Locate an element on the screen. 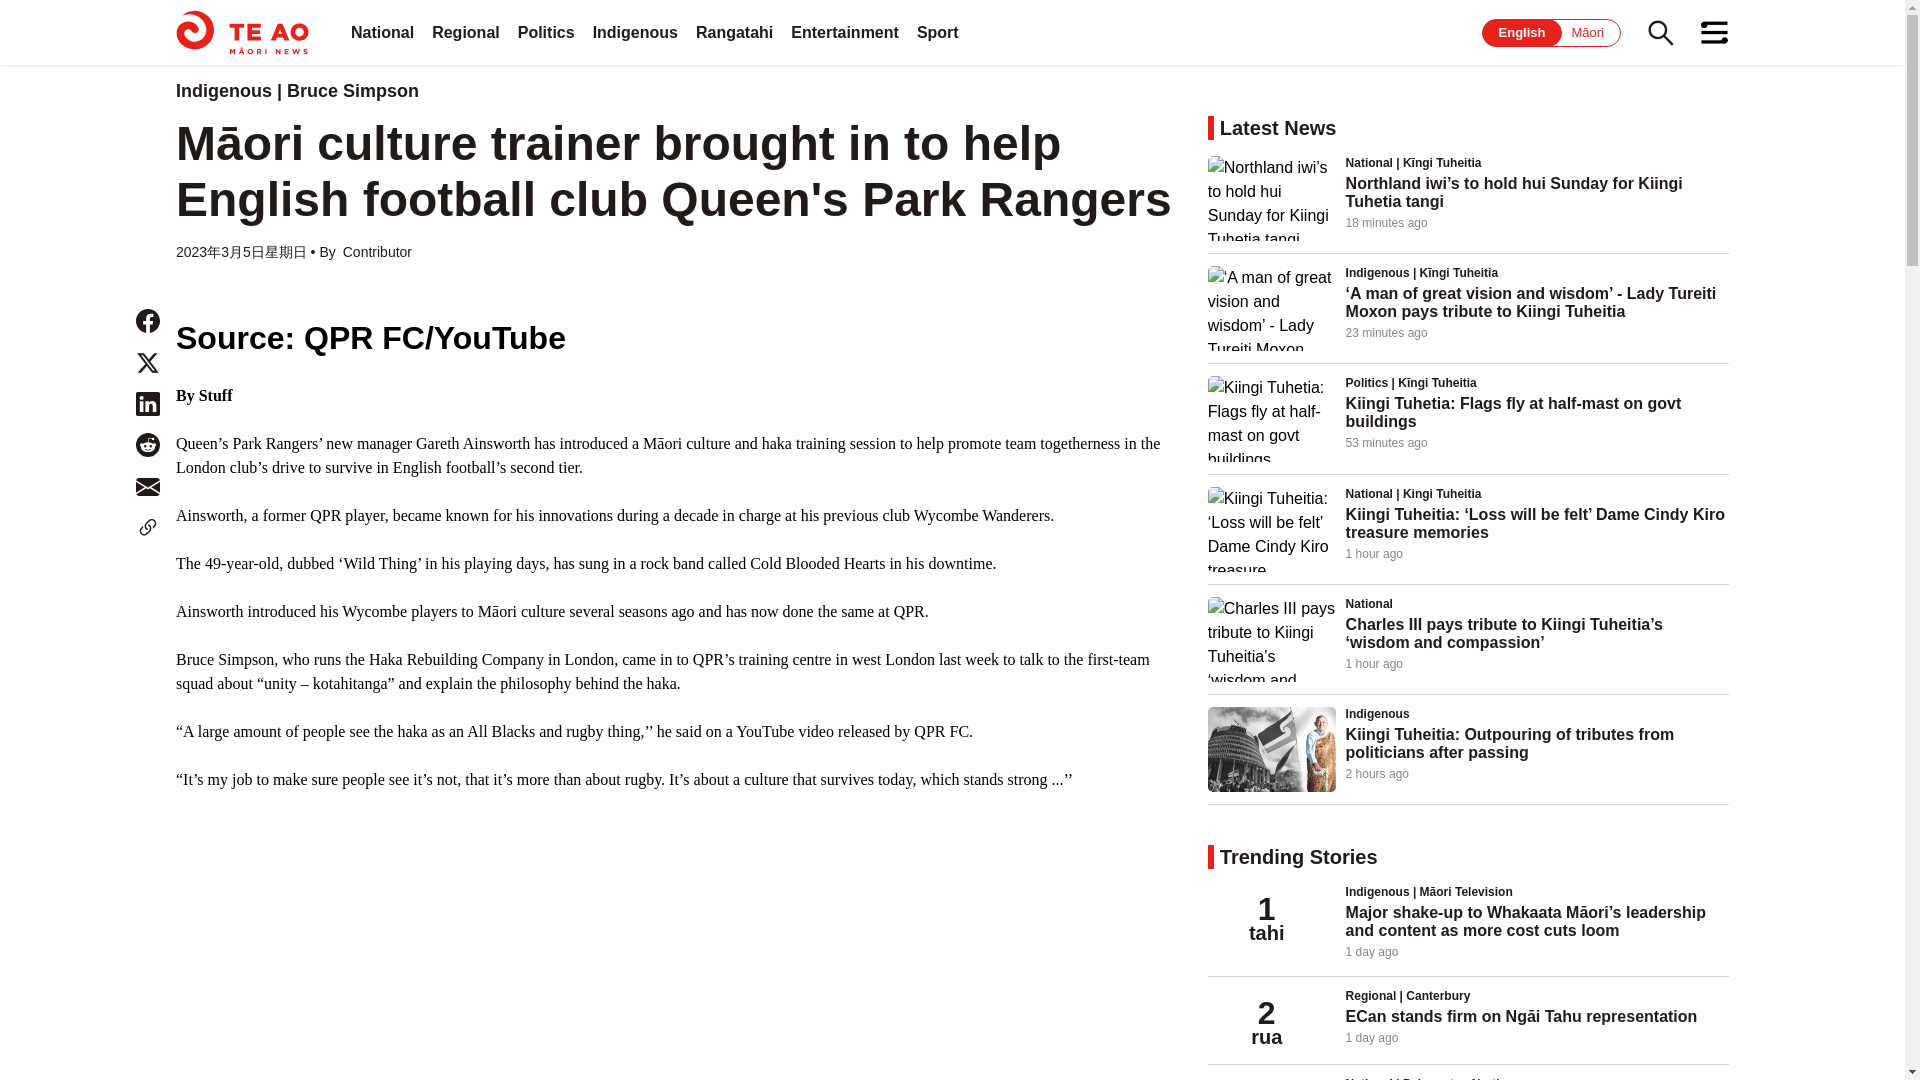 The height and width of the screenshot is (1080, 1920). Indigenous is located at coordinates (635, 32).